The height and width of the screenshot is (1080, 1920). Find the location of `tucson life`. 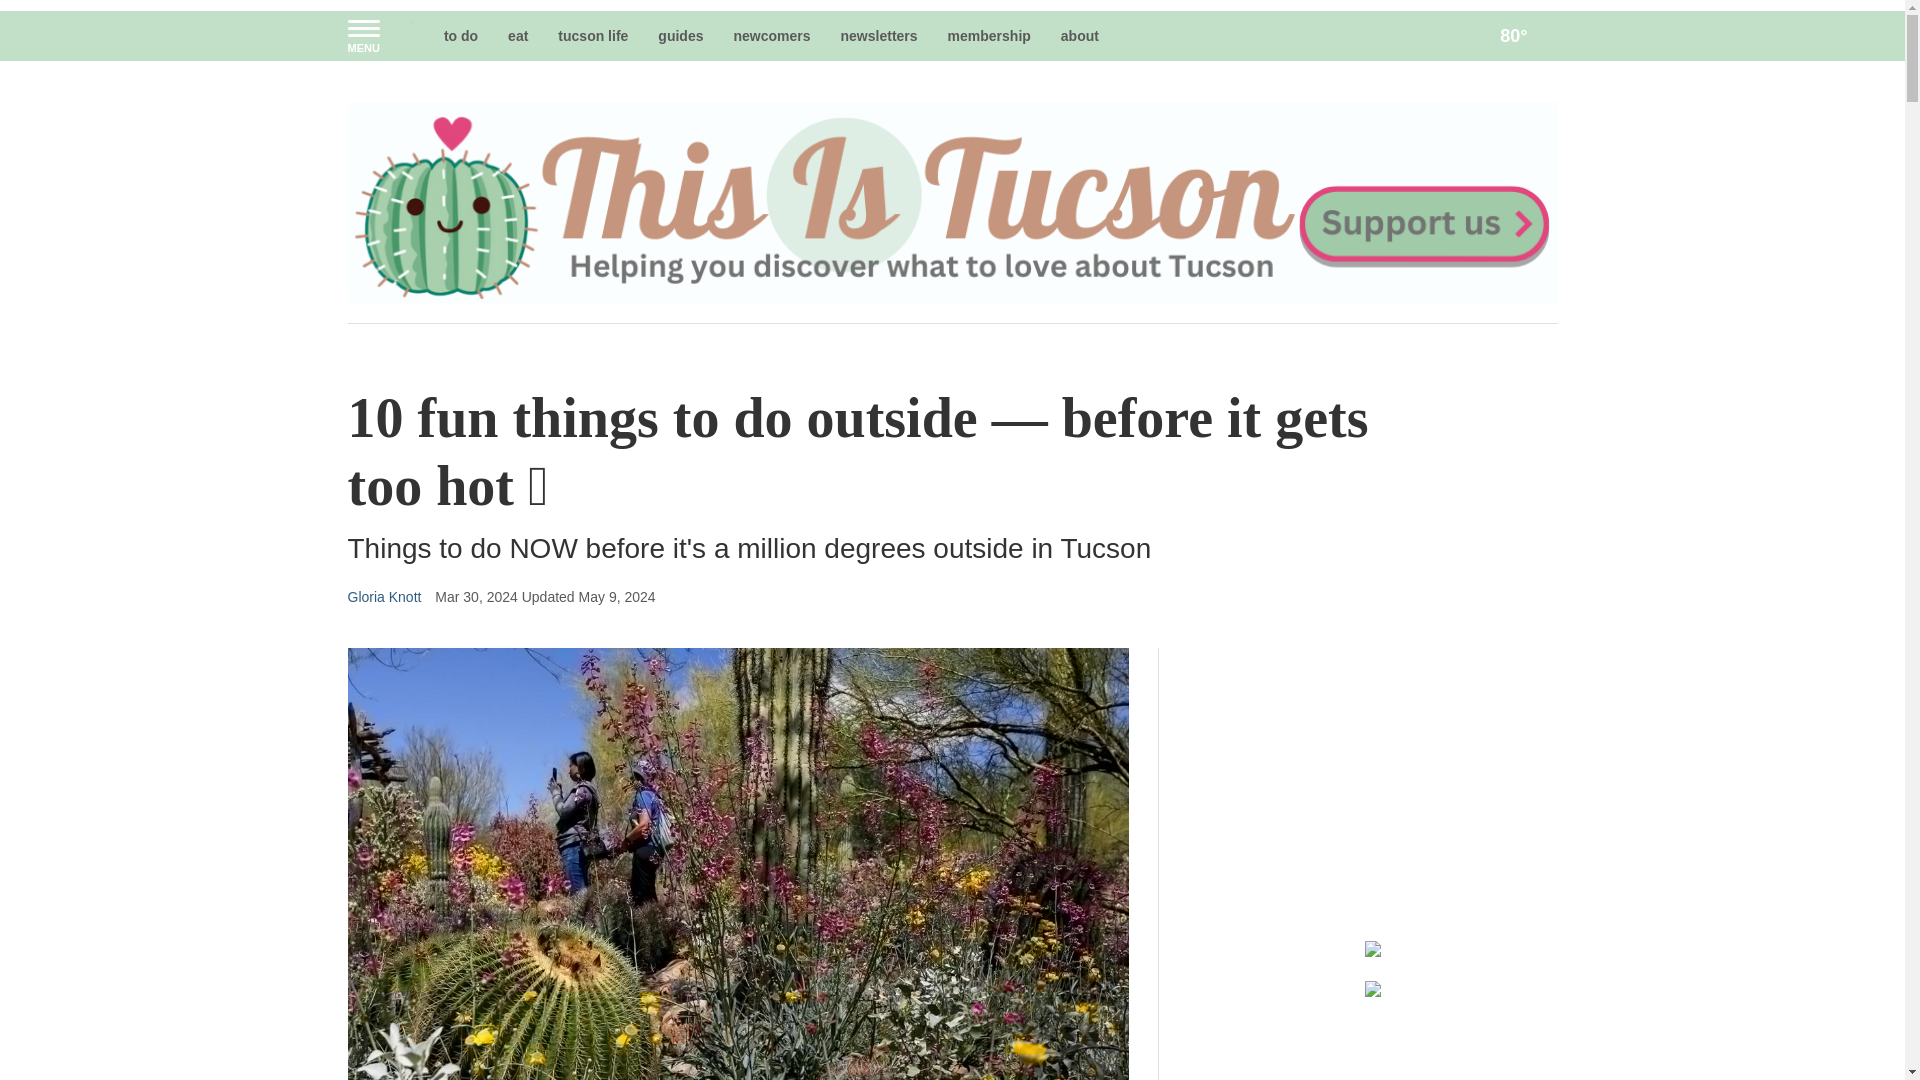

tucson life is located at coordinates (593, 35).